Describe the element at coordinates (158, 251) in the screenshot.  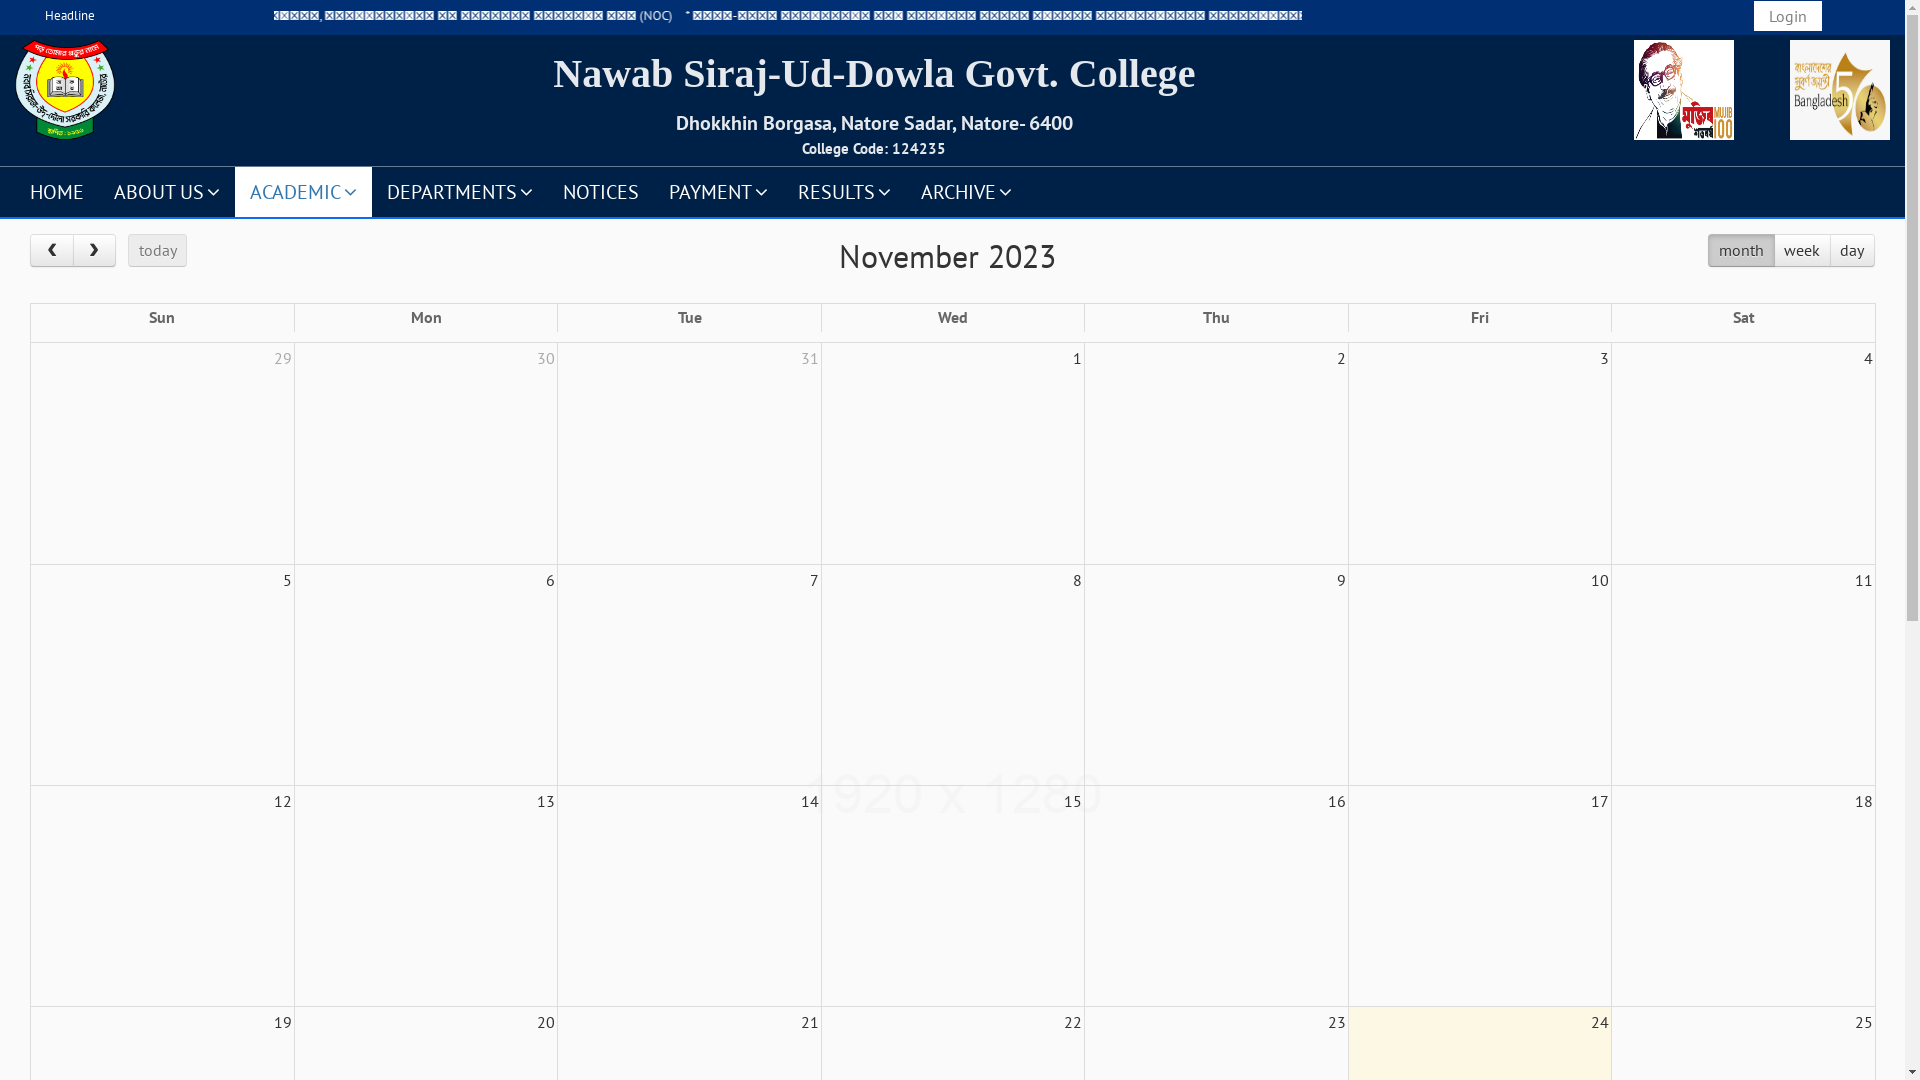
I see `today` at that location.